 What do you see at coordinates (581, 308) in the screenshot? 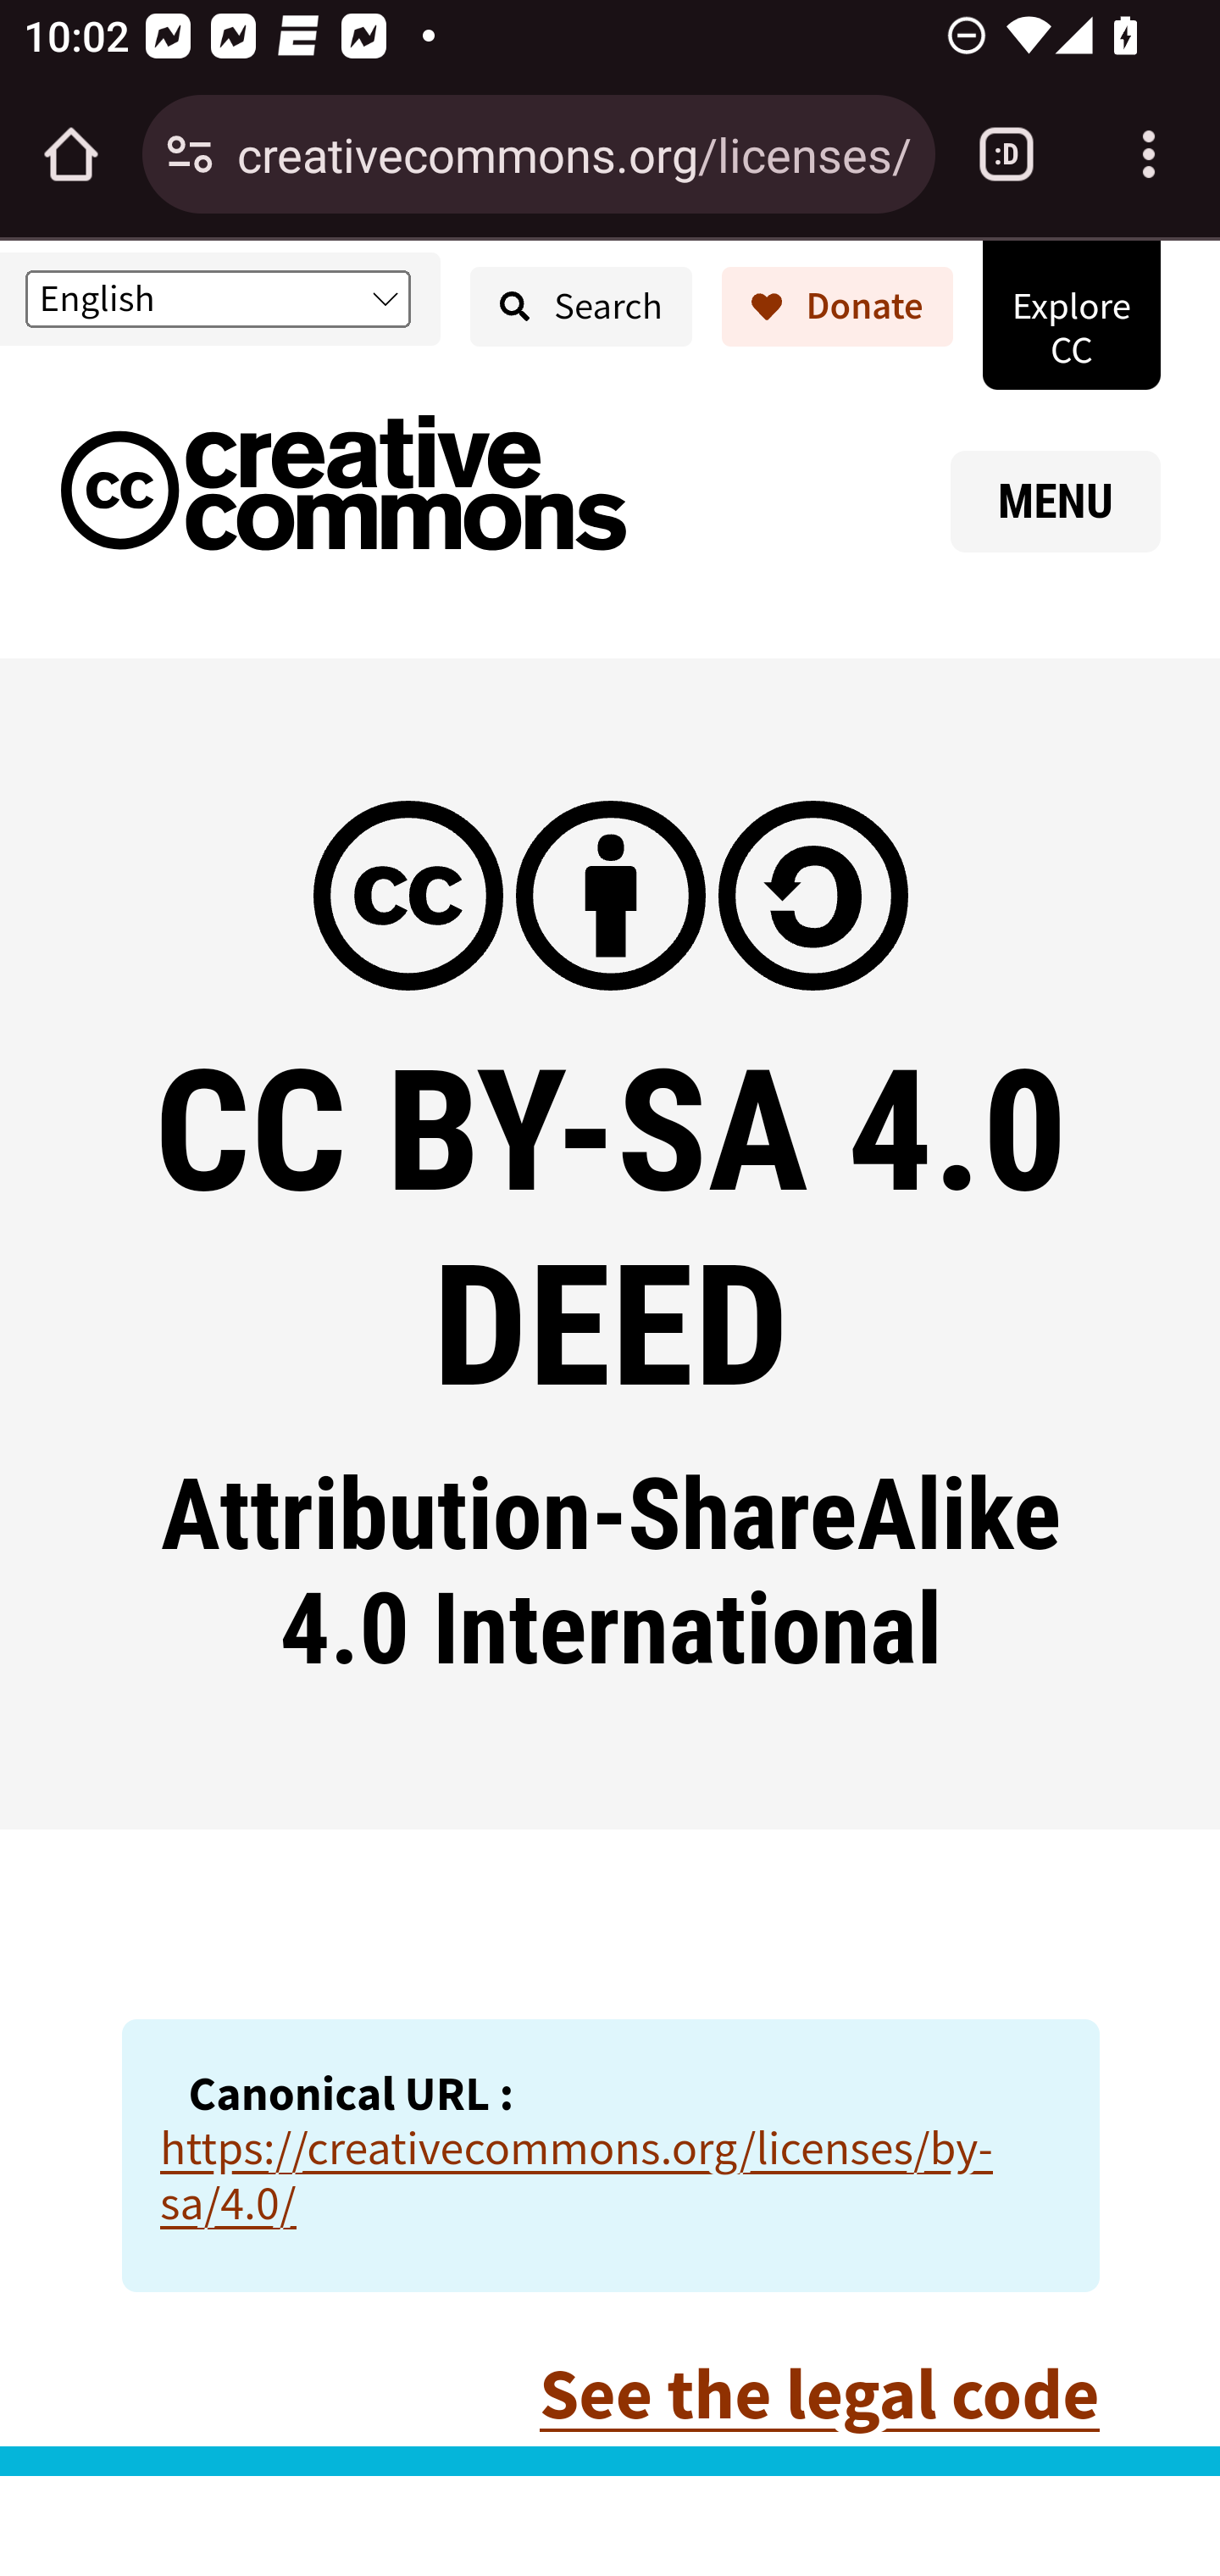
I see `Search` at bounding box center [581, 308].